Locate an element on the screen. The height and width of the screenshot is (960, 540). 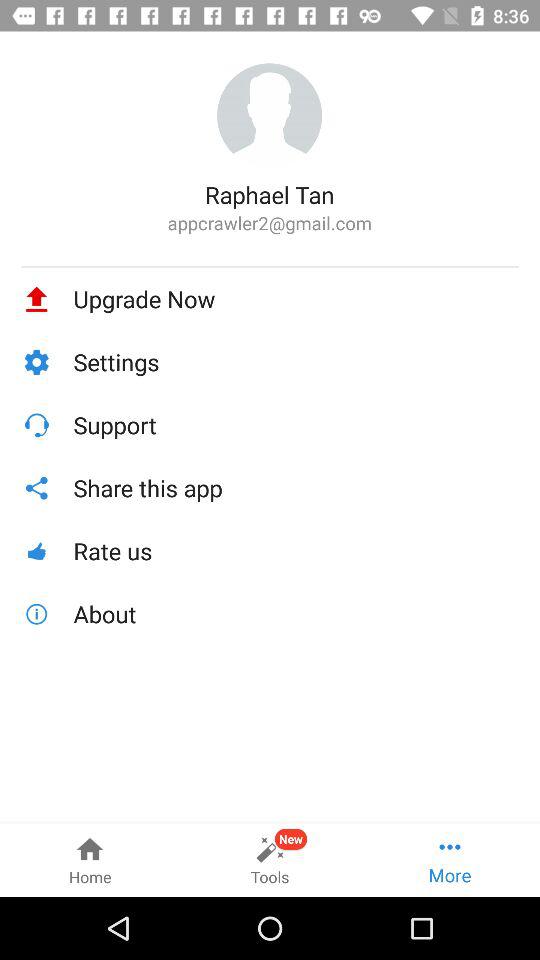
scroll until the about icon is located at coordinates (296, 614).